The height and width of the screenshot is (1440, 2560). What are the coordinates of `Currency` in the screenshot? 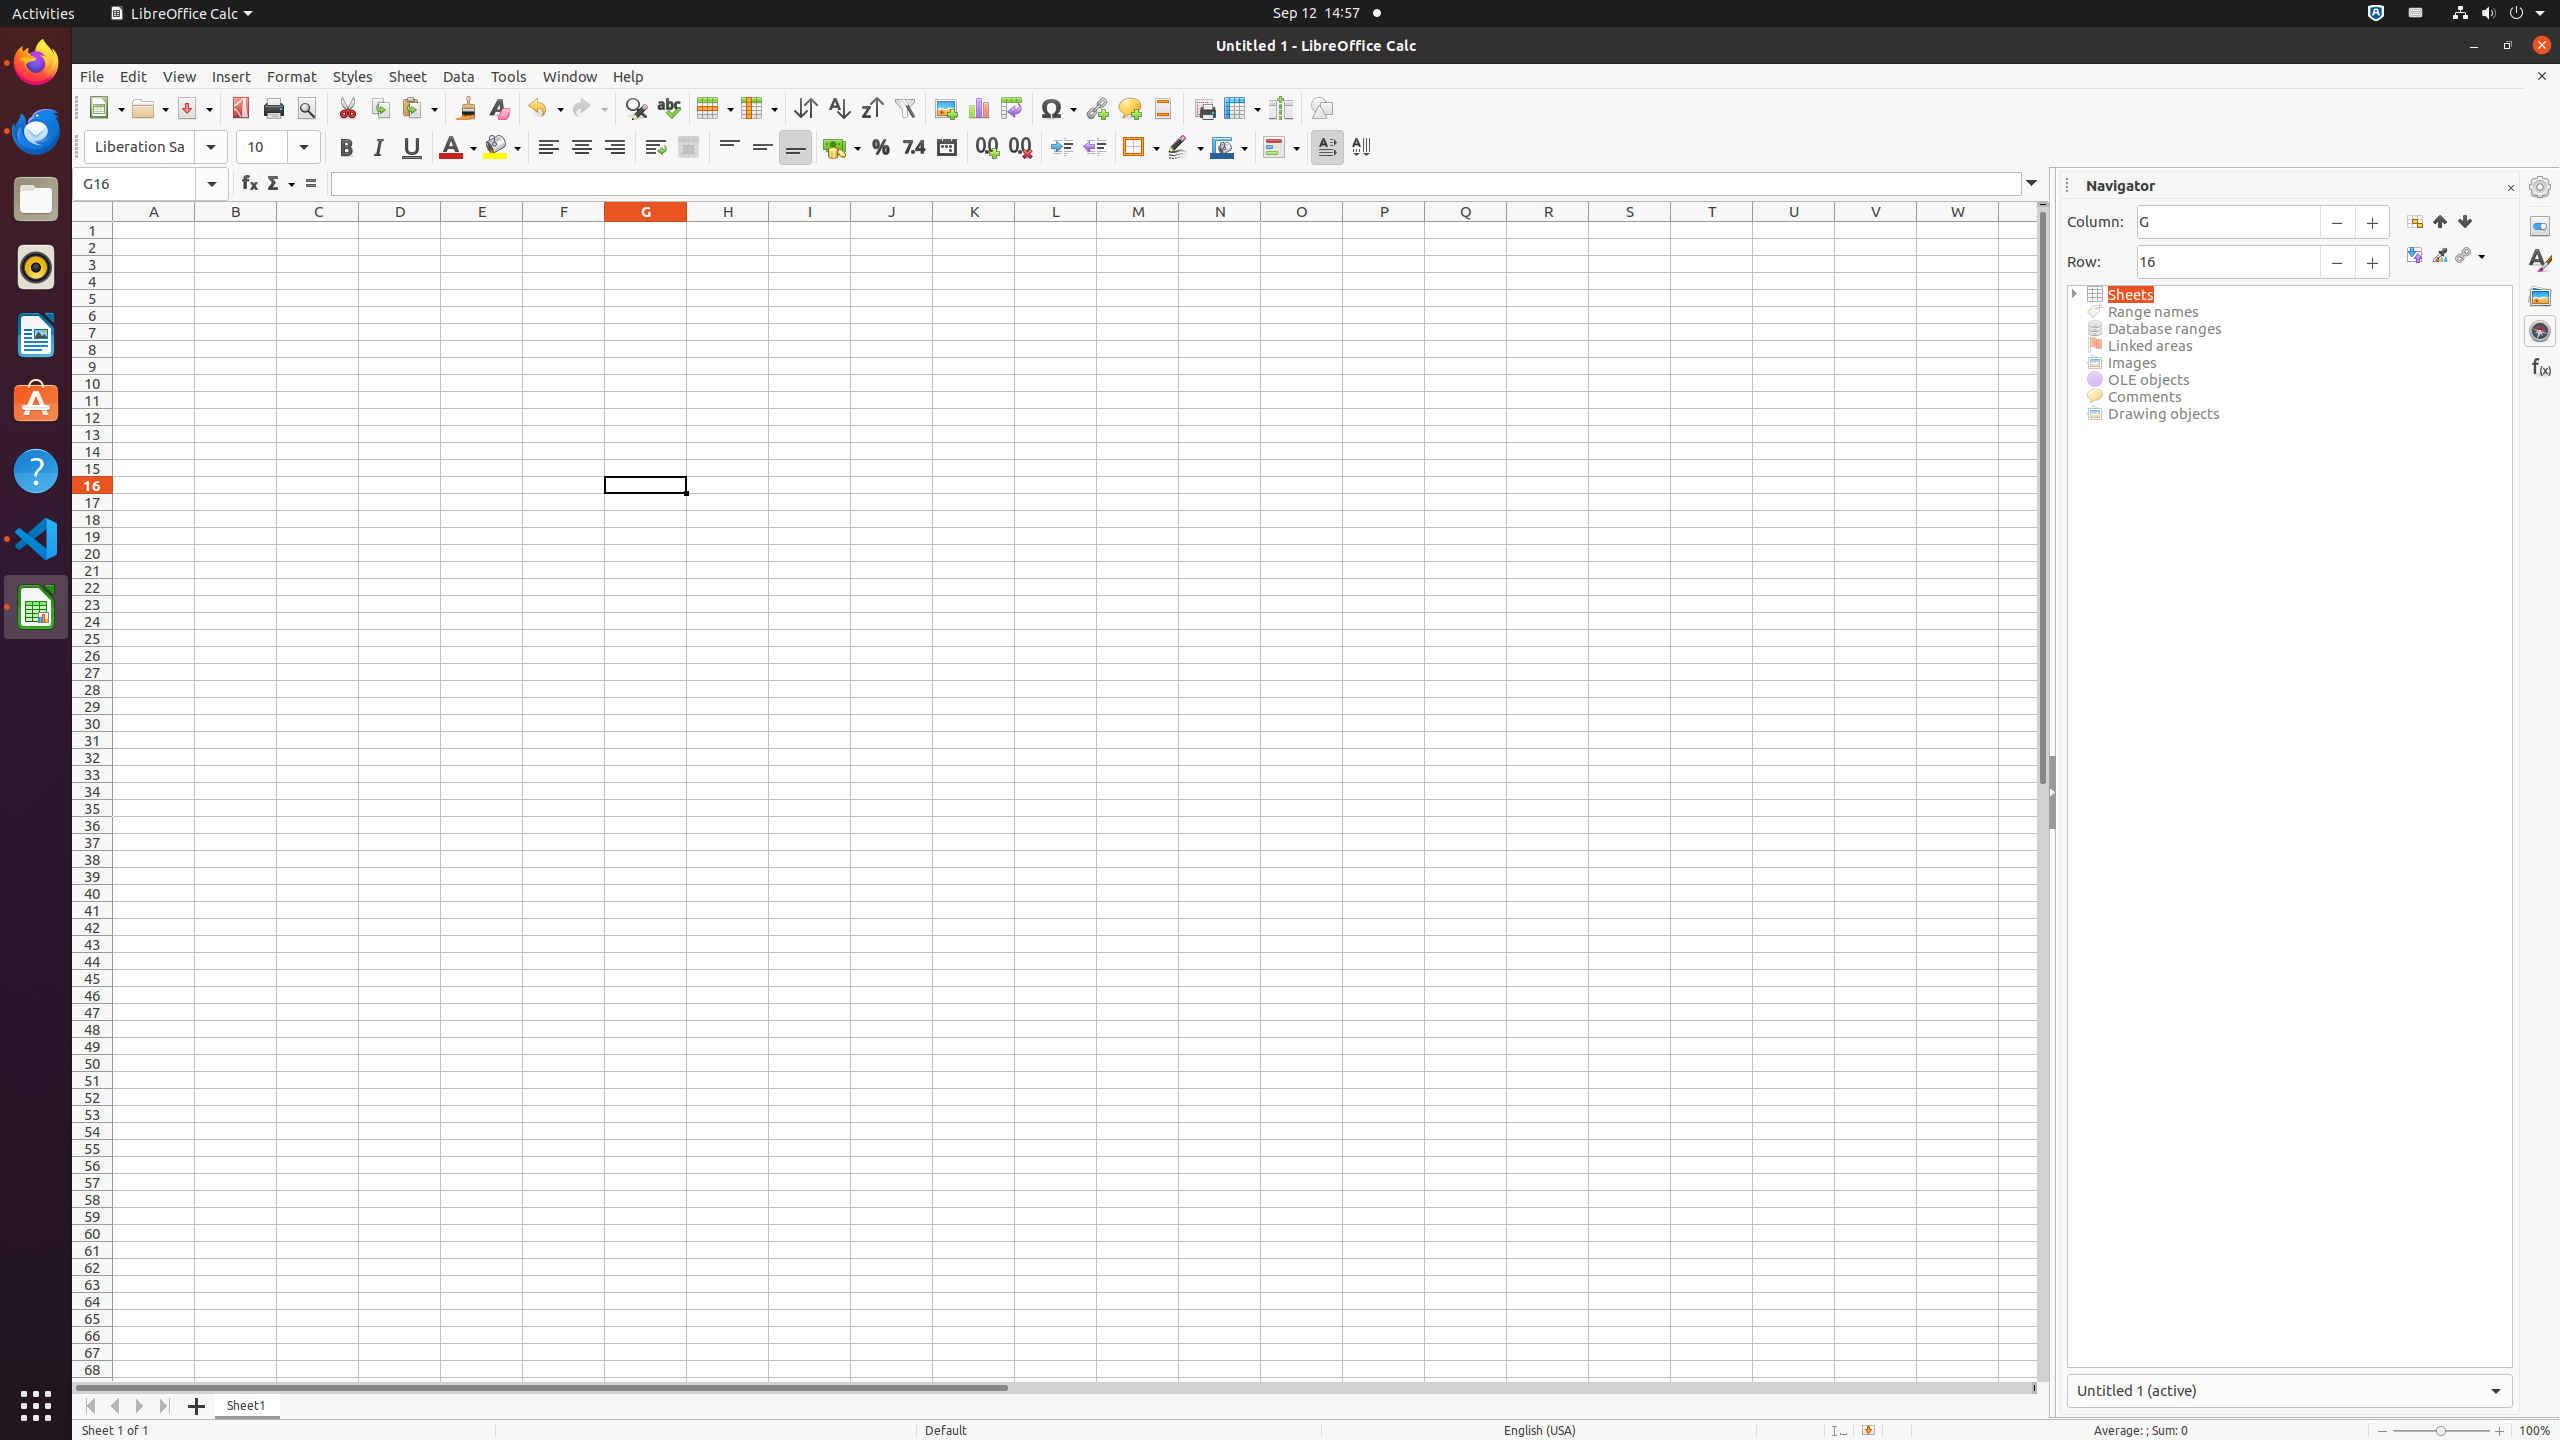 It's located at (842, 148).